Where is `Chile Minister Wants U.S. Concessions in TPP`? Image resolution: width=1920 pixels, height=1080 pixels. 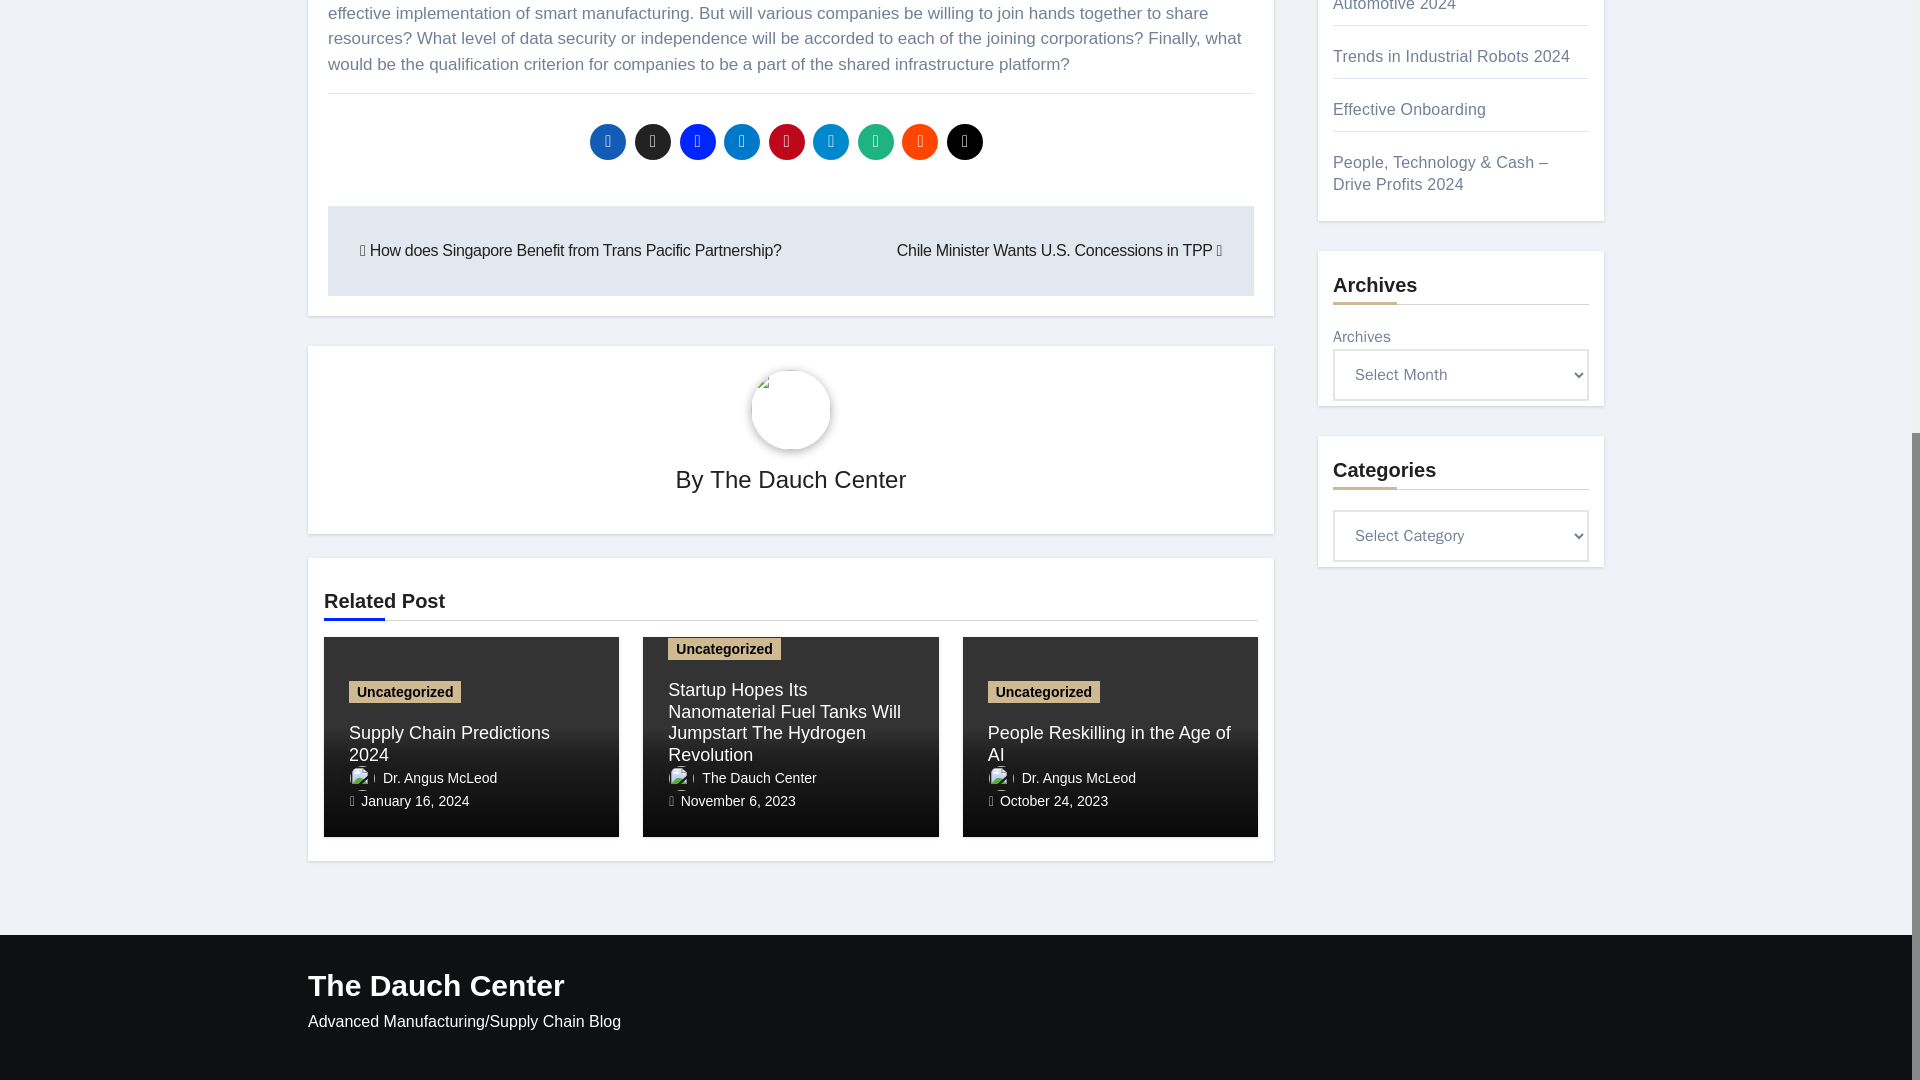
Chile Minister Wants U.S. Concessions in TPP is located at coordinates (1058, 250).